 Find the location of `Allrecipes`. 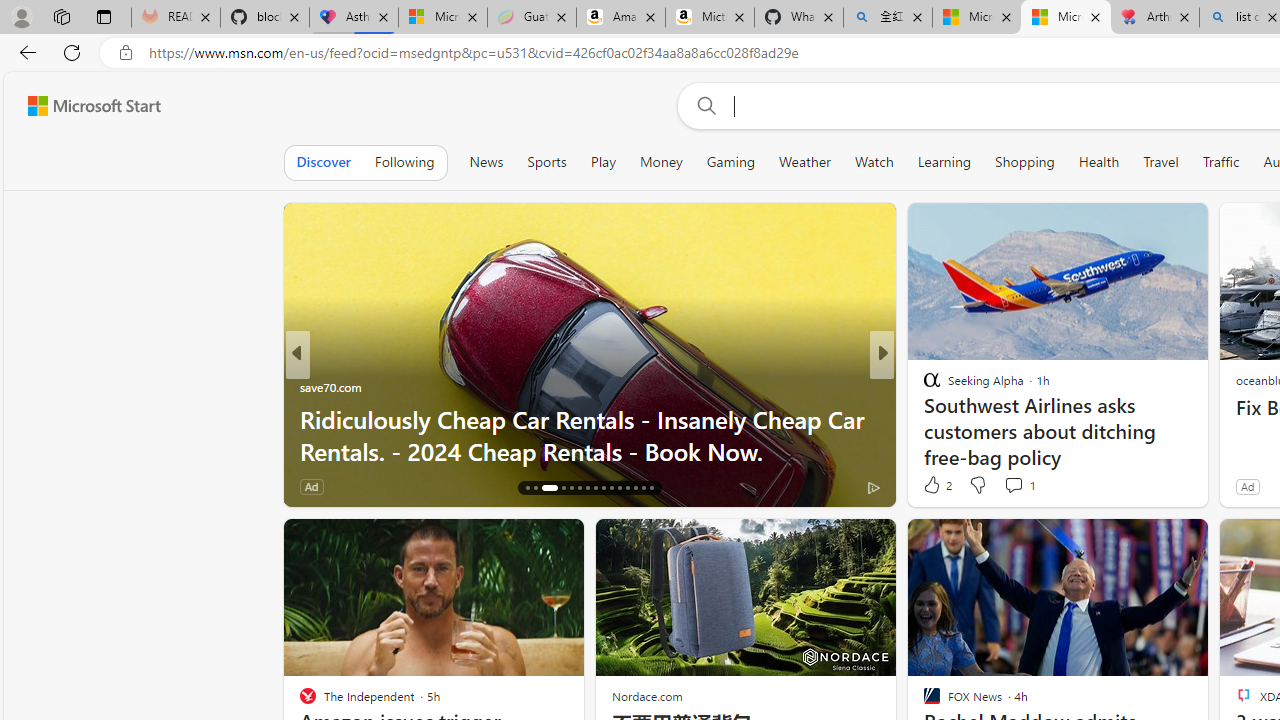

Allrecipes is located at coordinates (923, 386).